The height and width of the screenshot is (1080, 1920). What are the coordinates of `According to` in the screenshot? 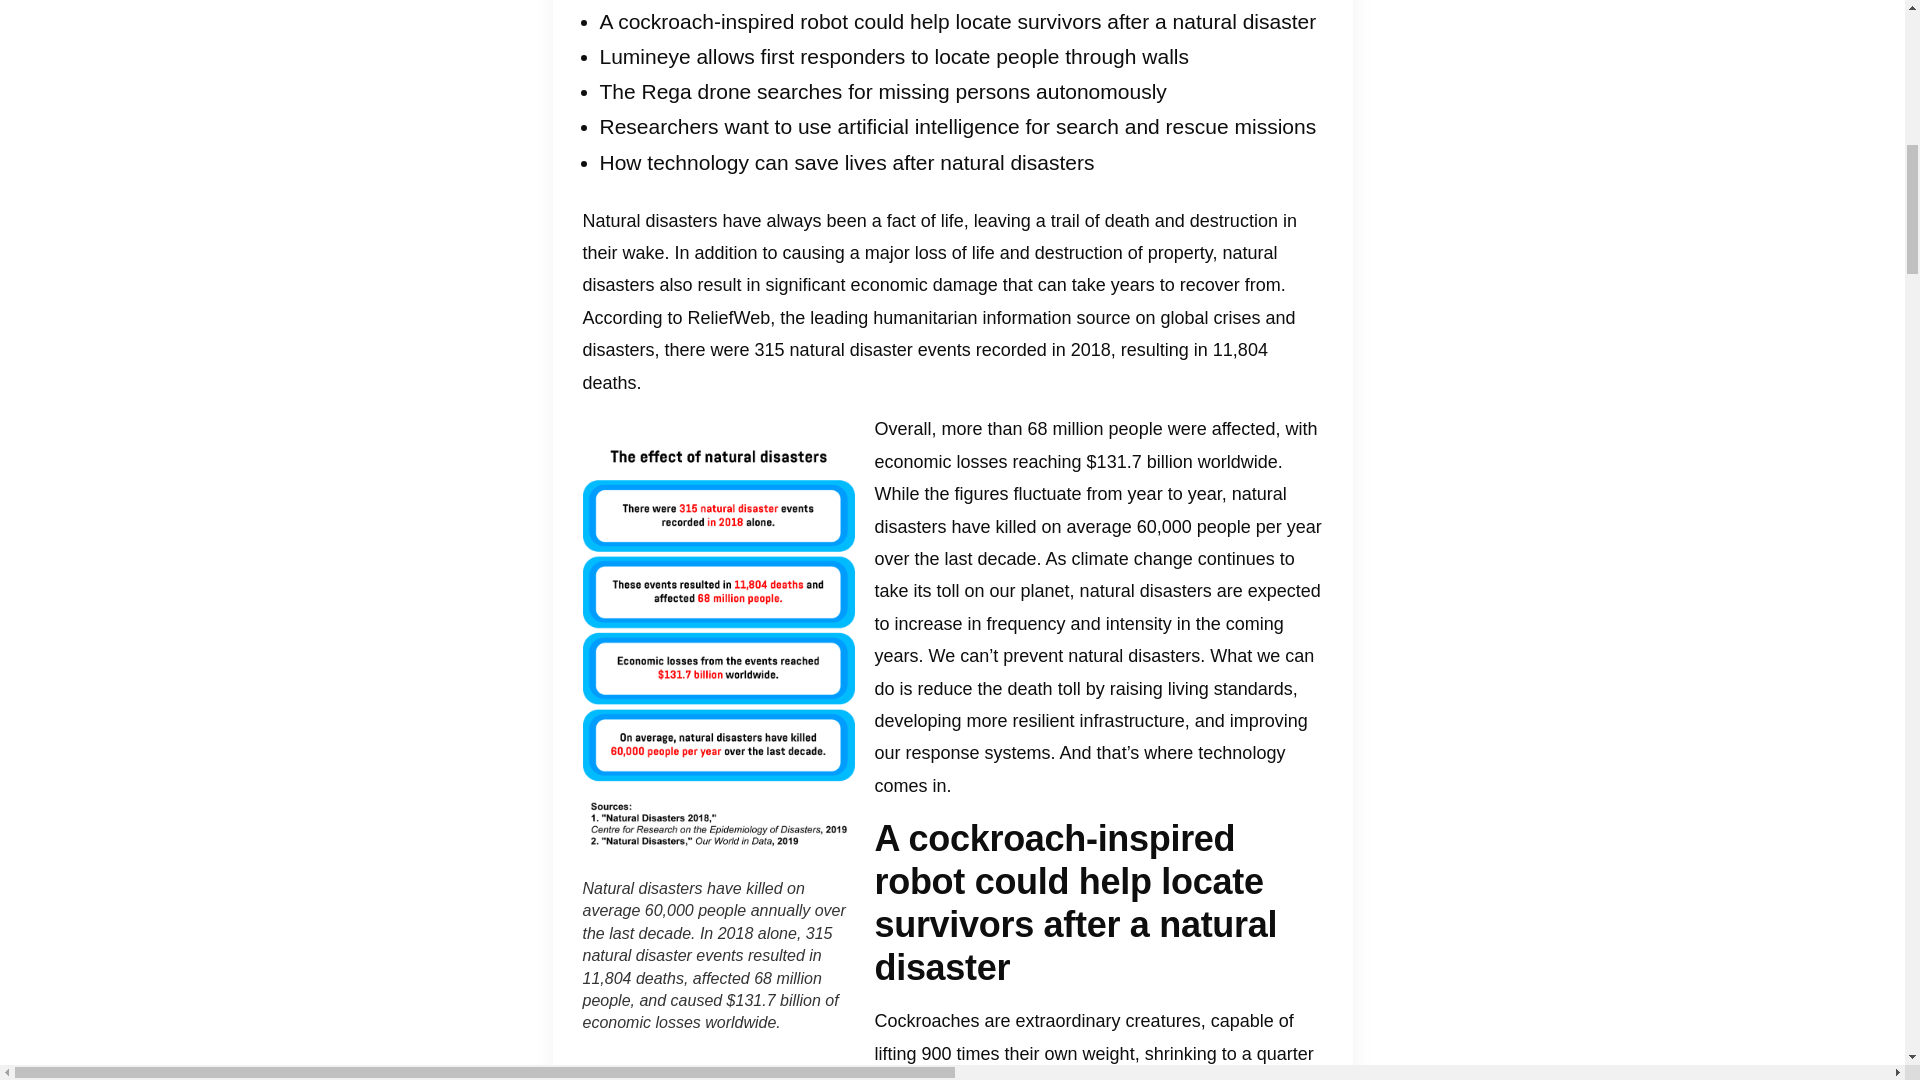 It's located at (631, 318).